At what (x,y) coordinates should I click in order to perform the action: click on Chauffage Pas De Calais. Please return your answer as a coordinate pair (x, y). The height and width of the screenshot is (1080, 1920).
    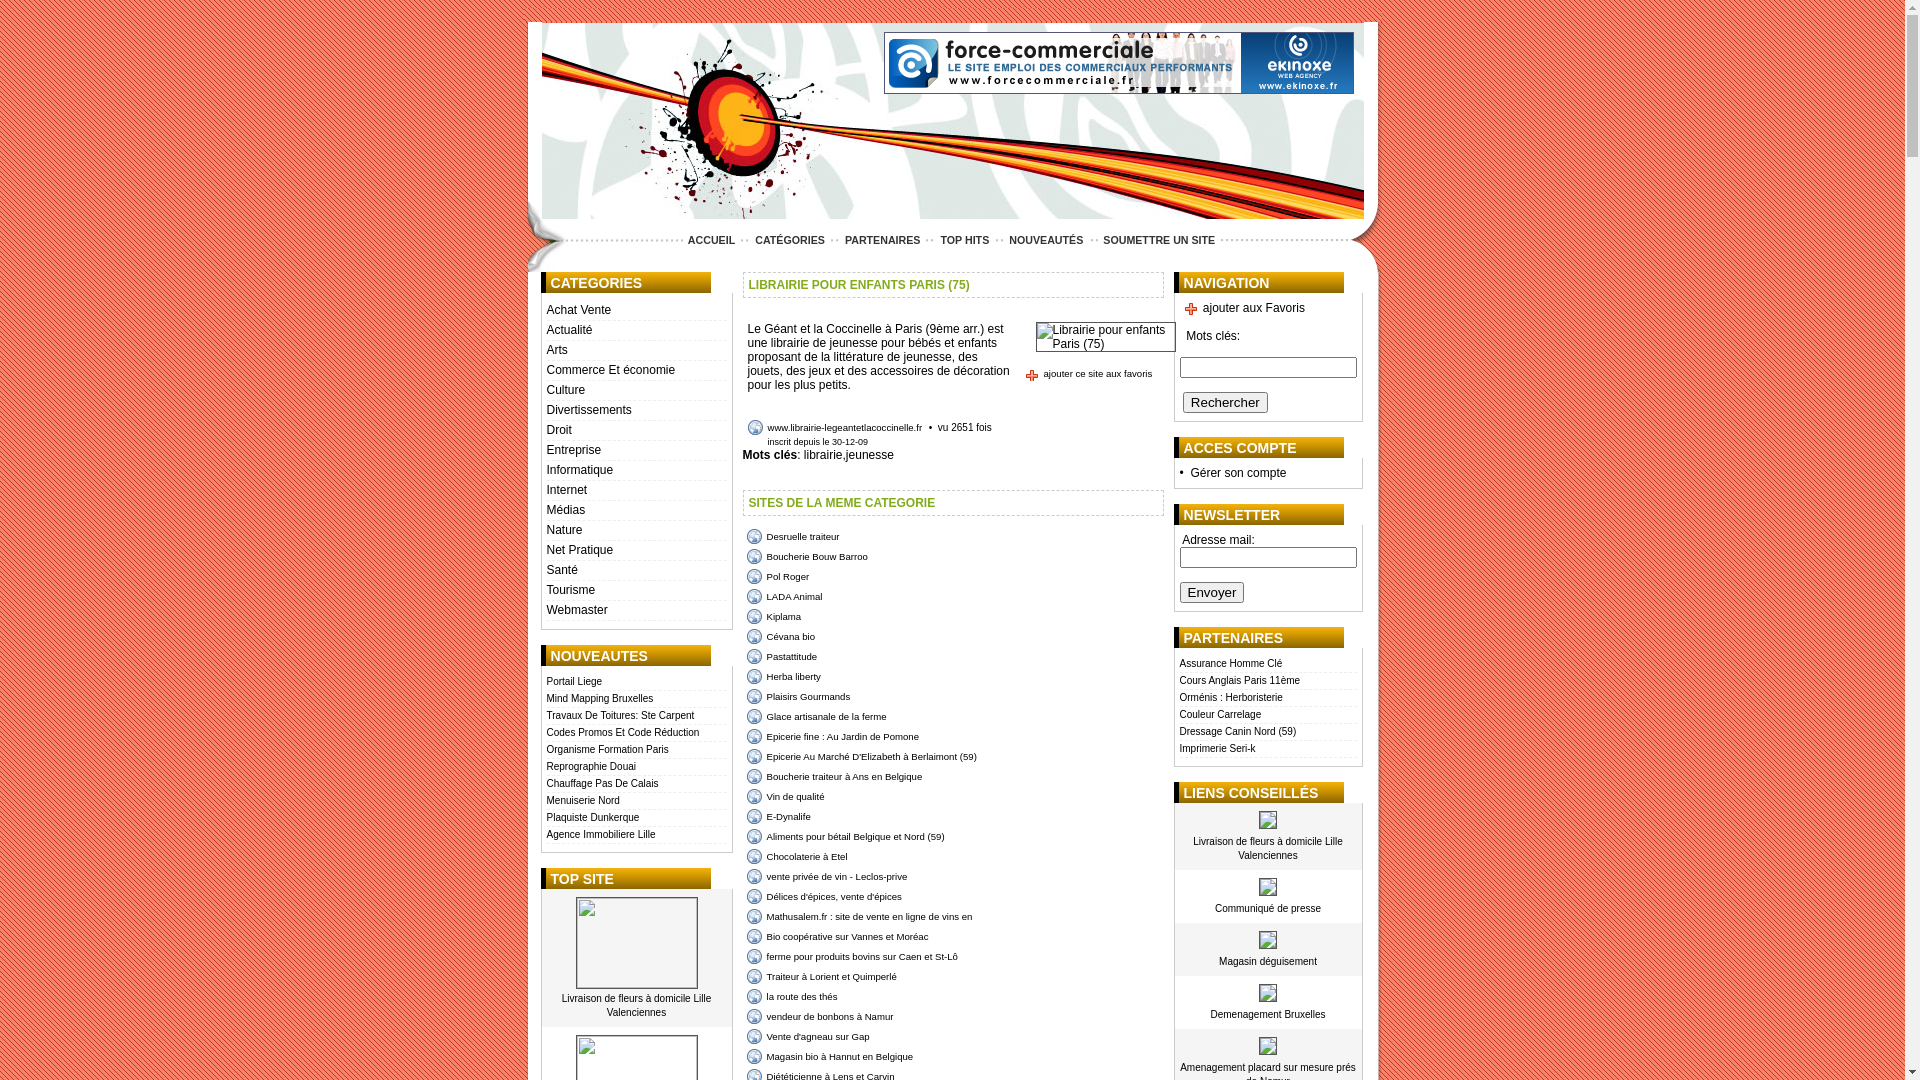
    Looking at the image, I should click on (636, 784).